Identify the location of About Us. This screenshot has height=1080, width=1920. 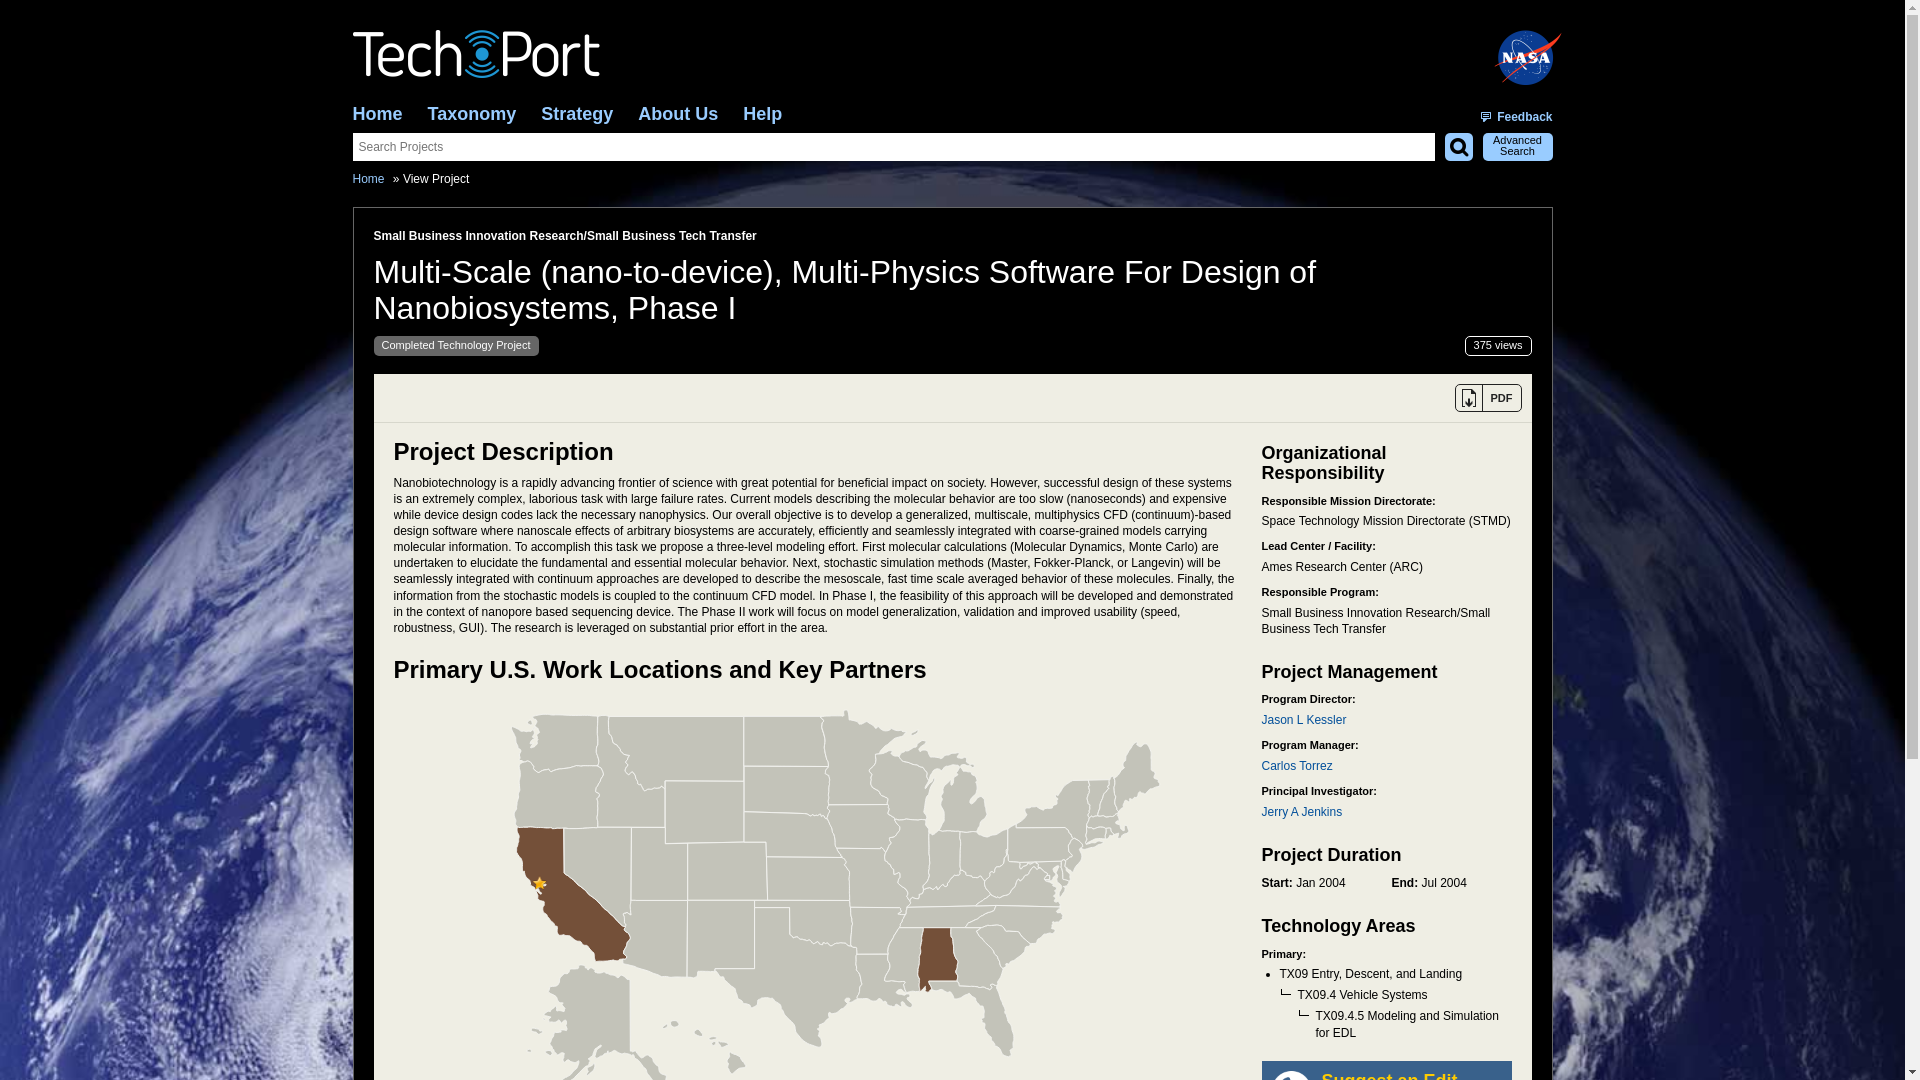
(678, 114).